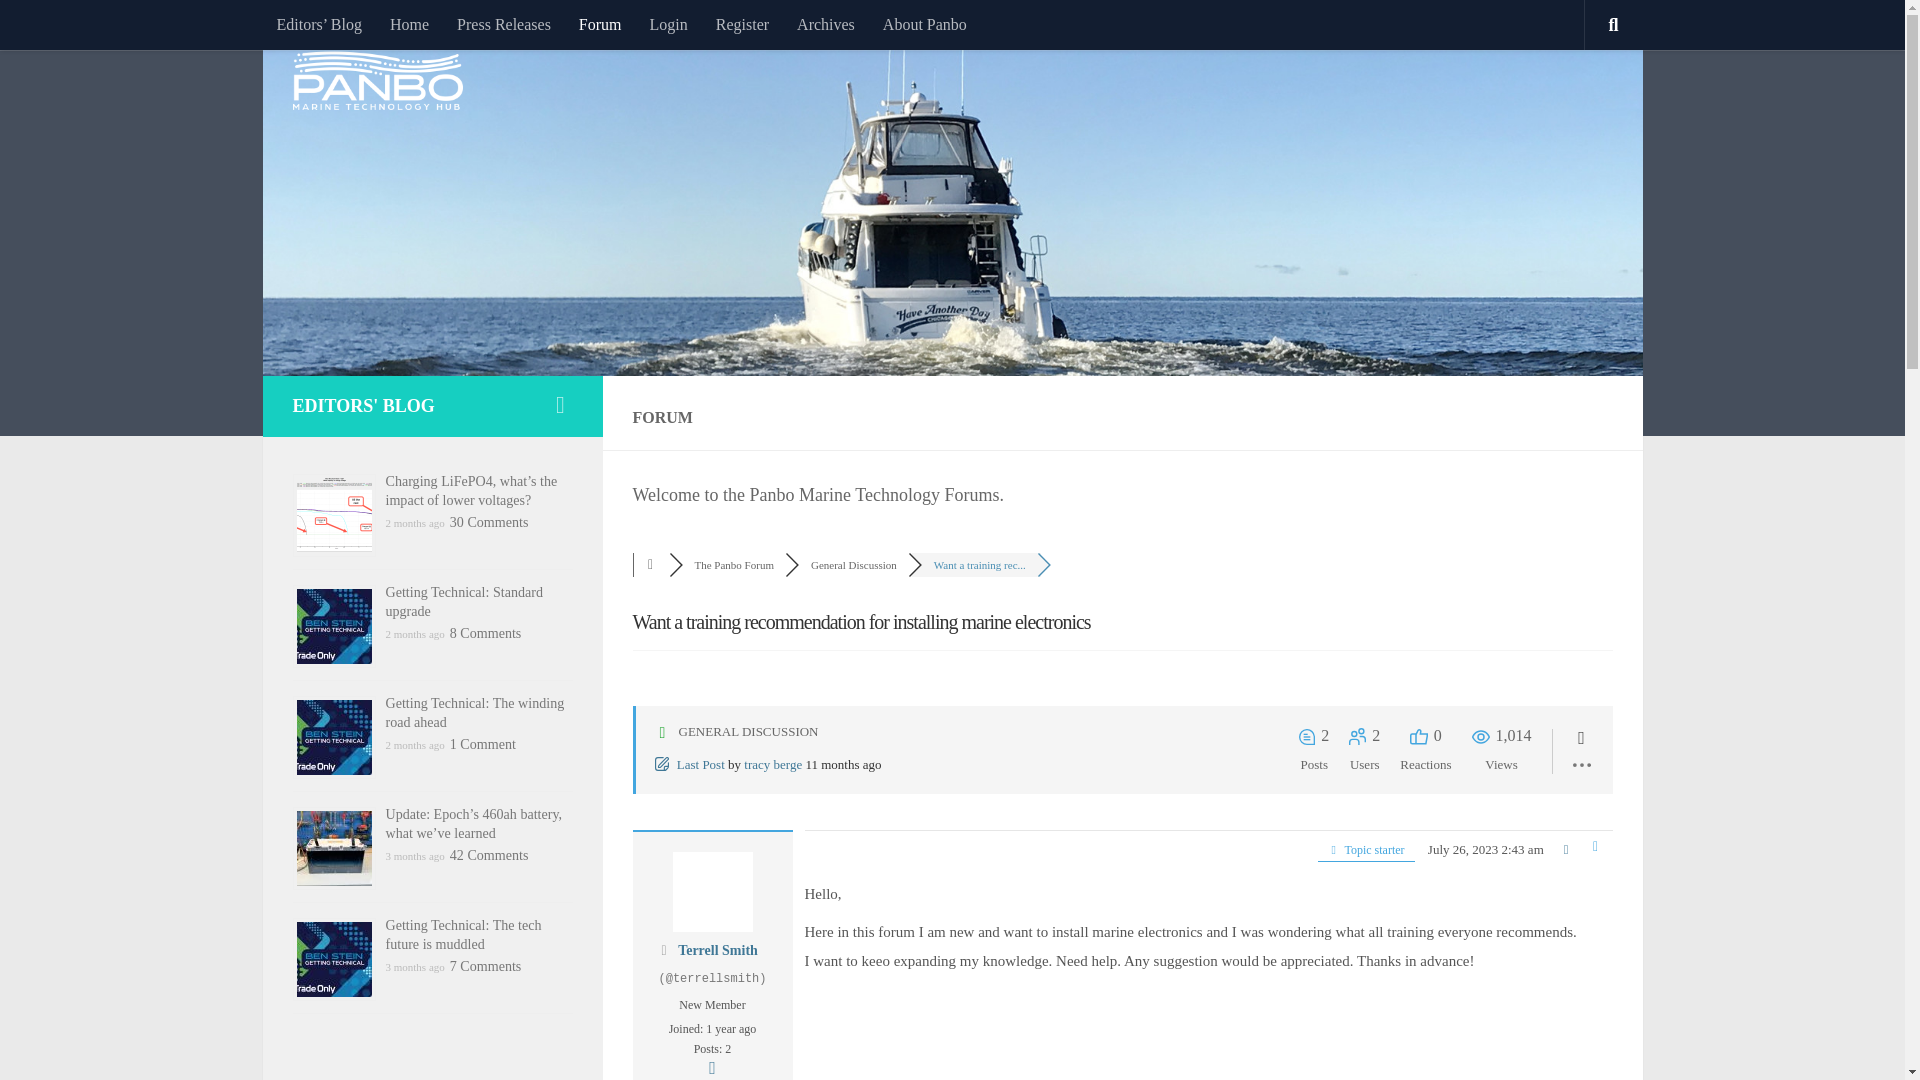 This screenshot has height=1080, width=1920. What do you see at coordinates (718, 950) in the screenshot?
I see `Terrell Smith` at bounding box center [718, 950].